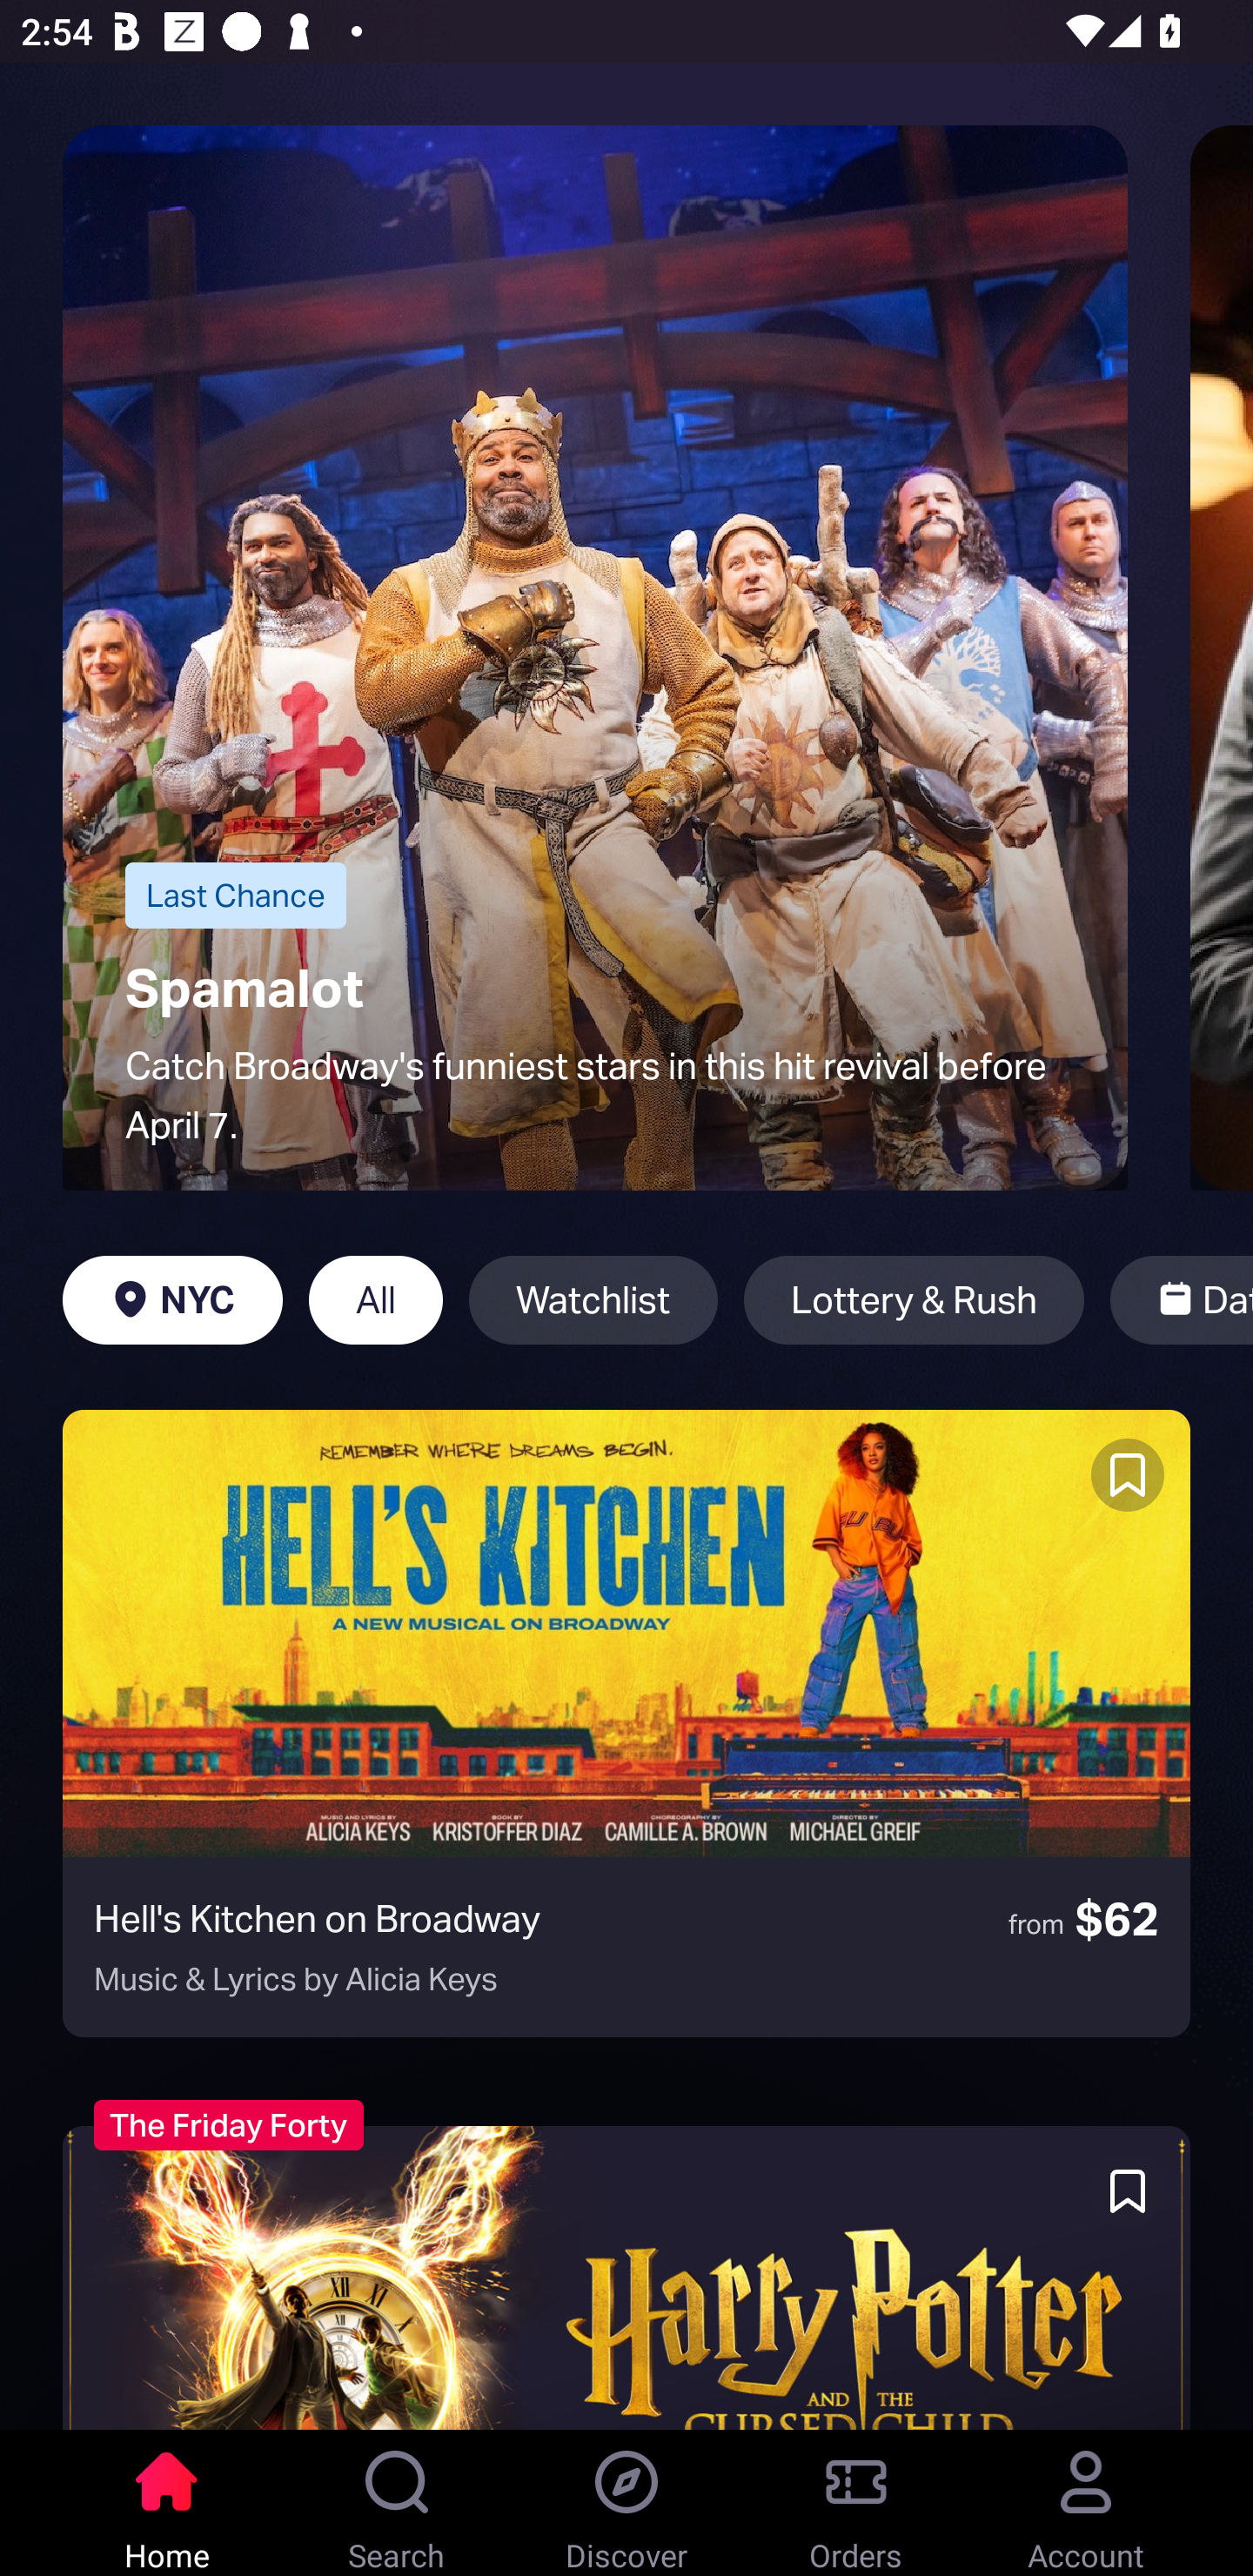  Describe the element at coordinates (397, 2503) in the screenshot. I see `Search` at that location.